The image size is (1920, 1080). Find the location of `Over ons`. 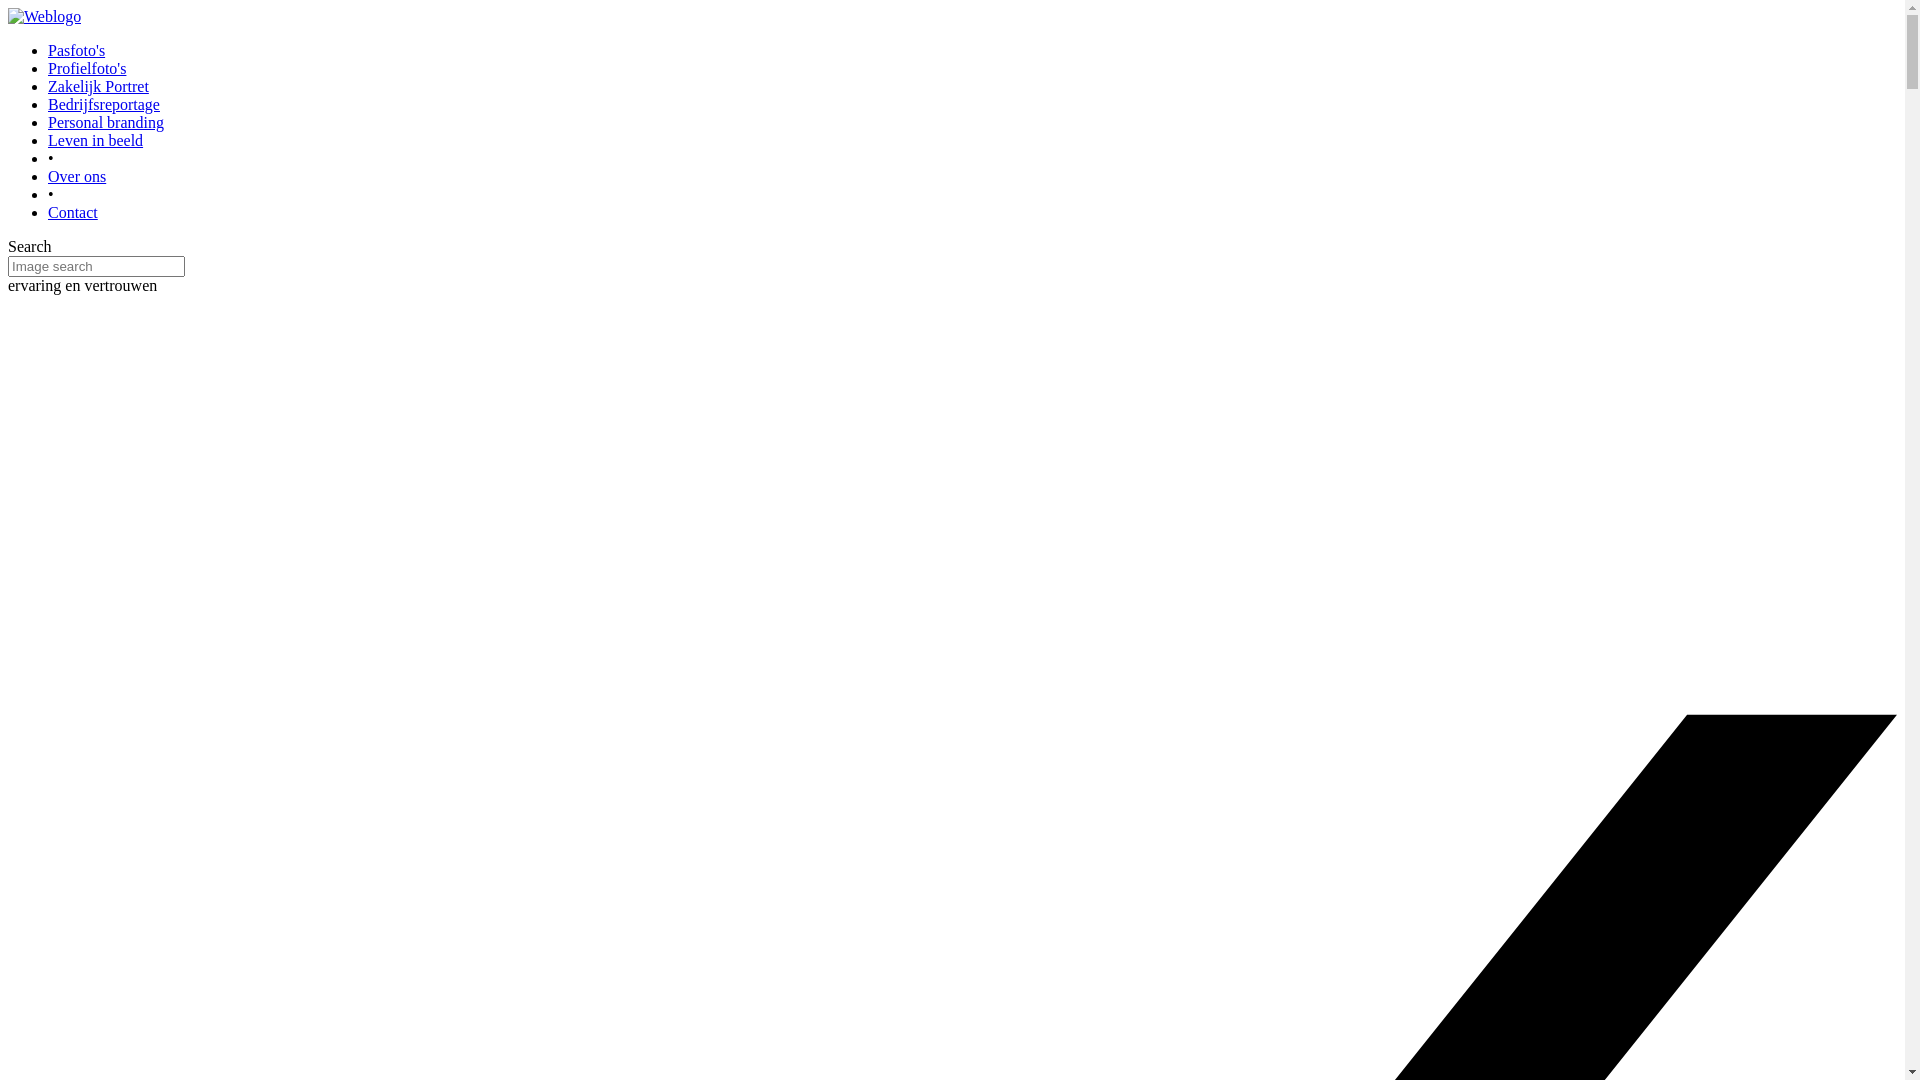

Over ons is located at coordinates (77, 176).